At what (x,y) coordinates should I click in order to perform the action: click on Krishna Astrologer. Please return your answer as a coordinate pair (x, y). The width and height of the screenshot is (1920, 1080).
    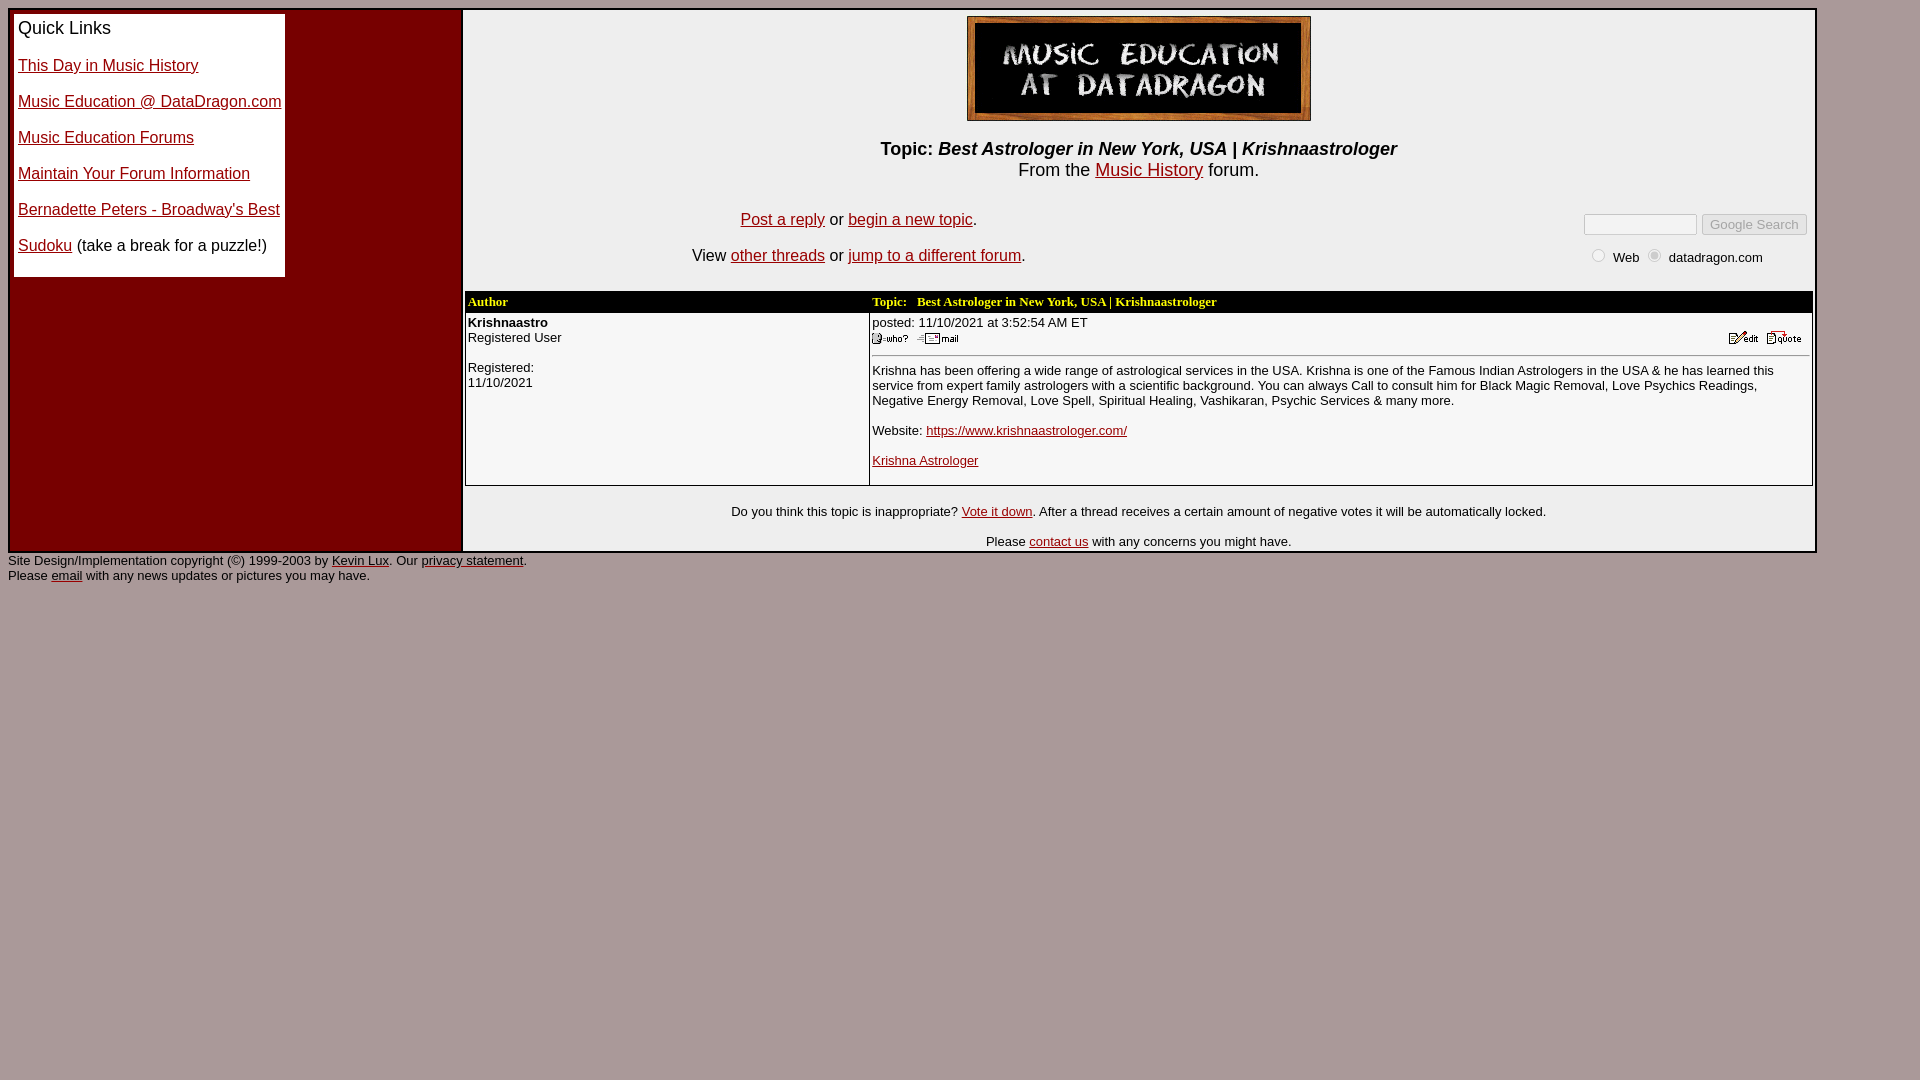
    Looking at the image, I should click on (924, 460).